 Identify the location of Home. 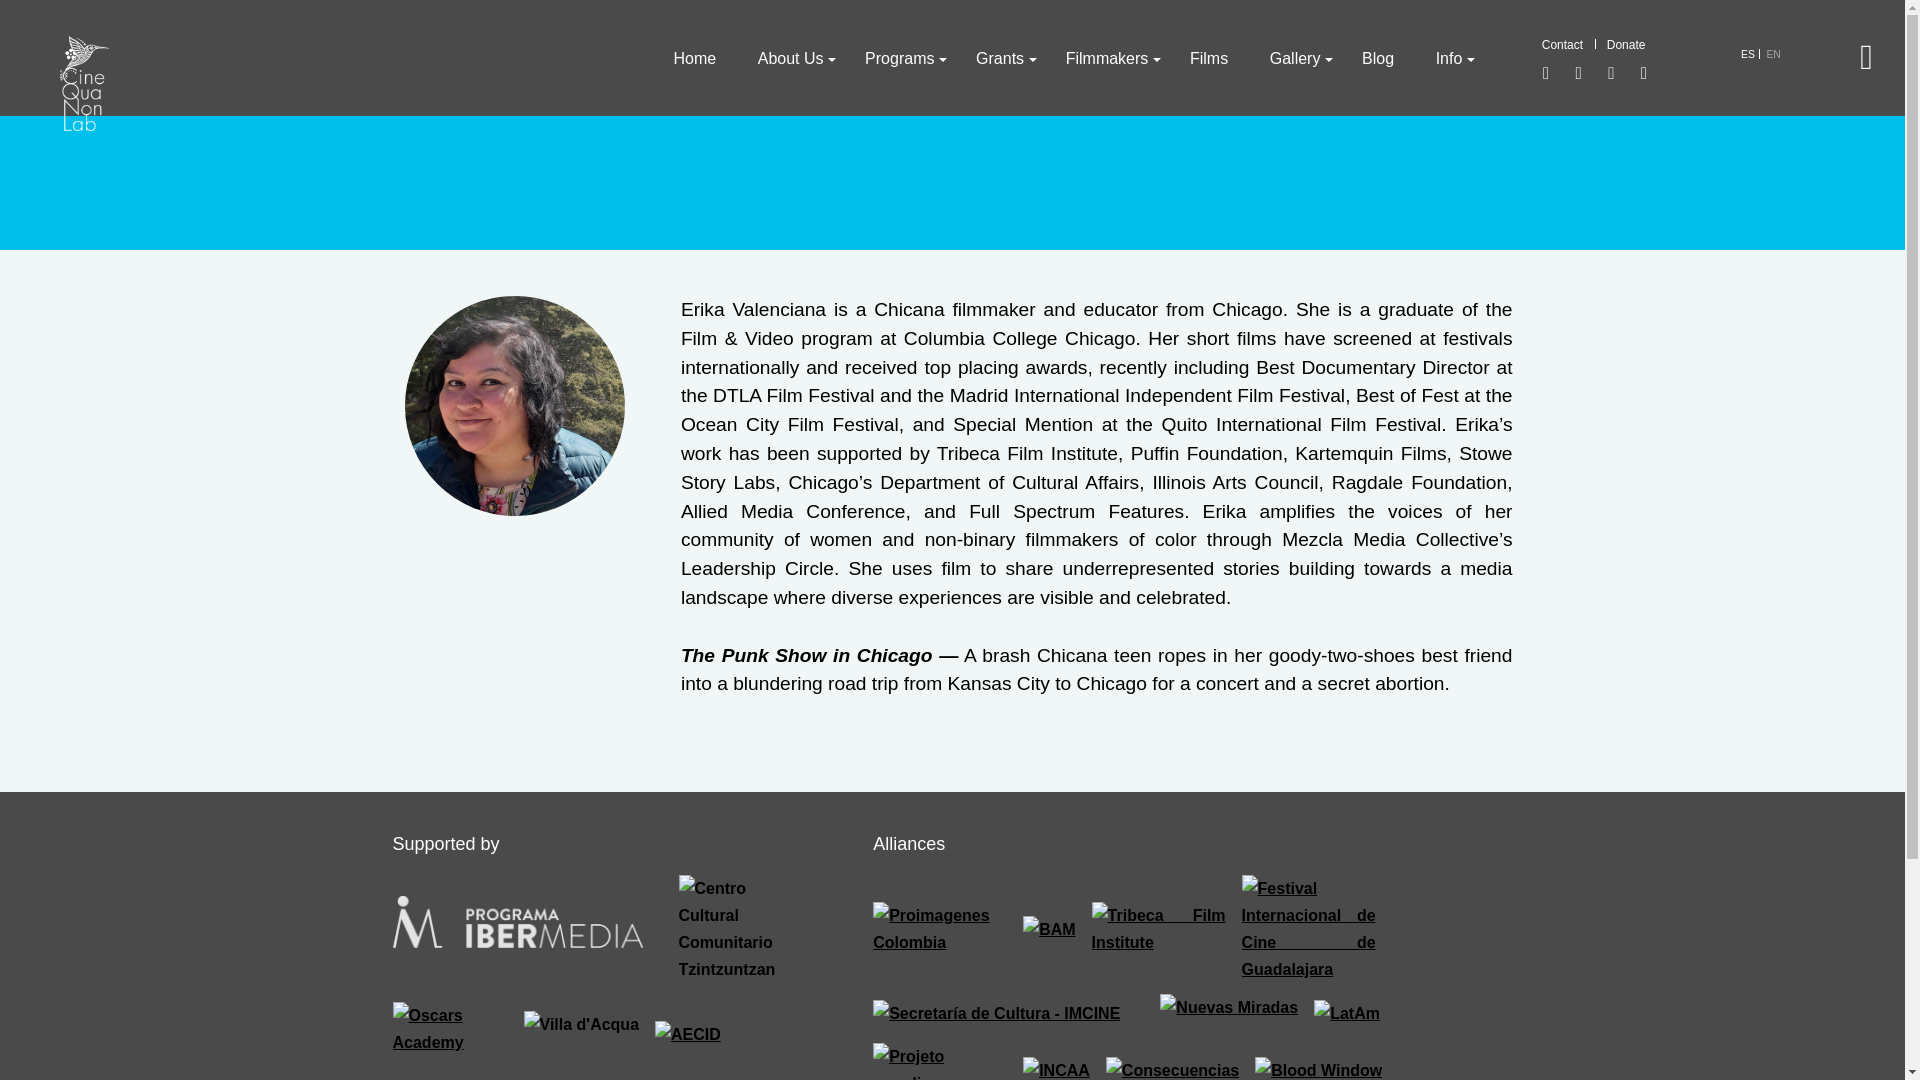
(694, 58).